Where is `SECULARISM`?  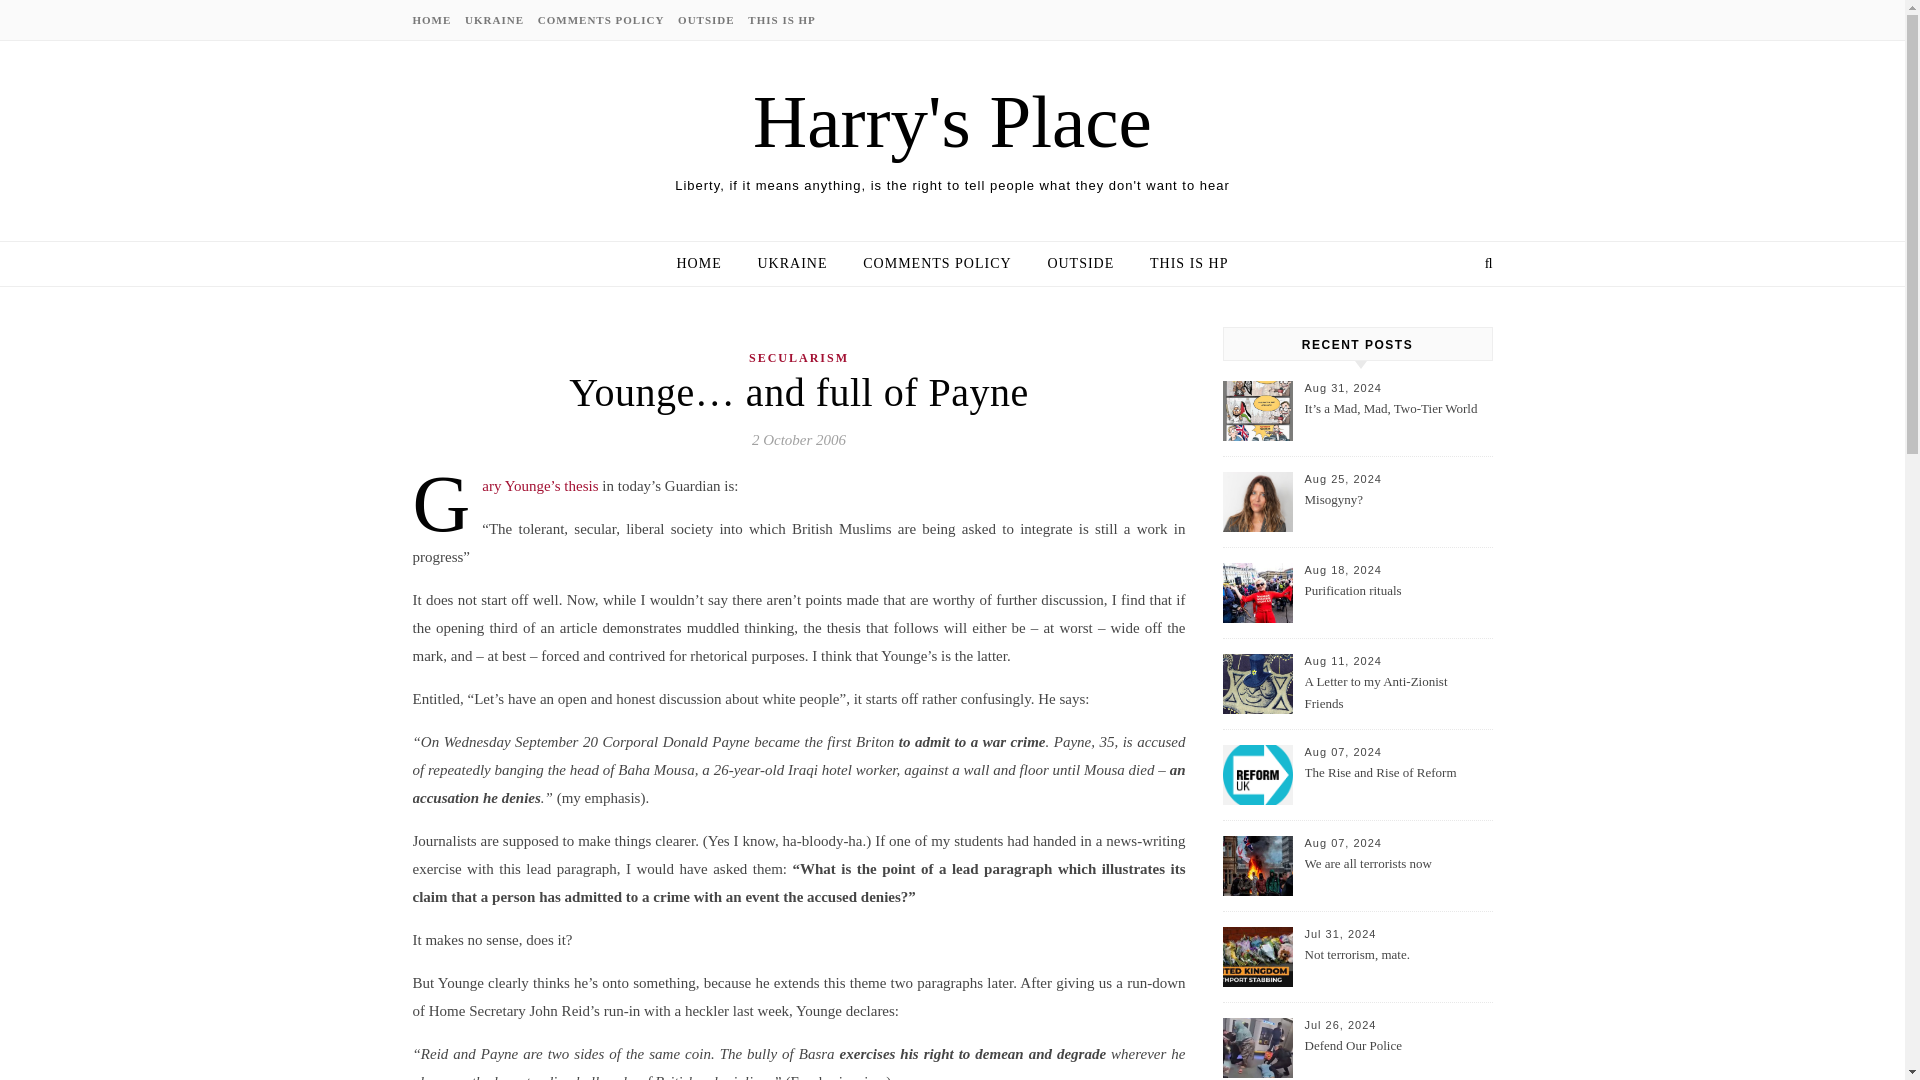 SECULARISM is located at coordinates (798, 358).